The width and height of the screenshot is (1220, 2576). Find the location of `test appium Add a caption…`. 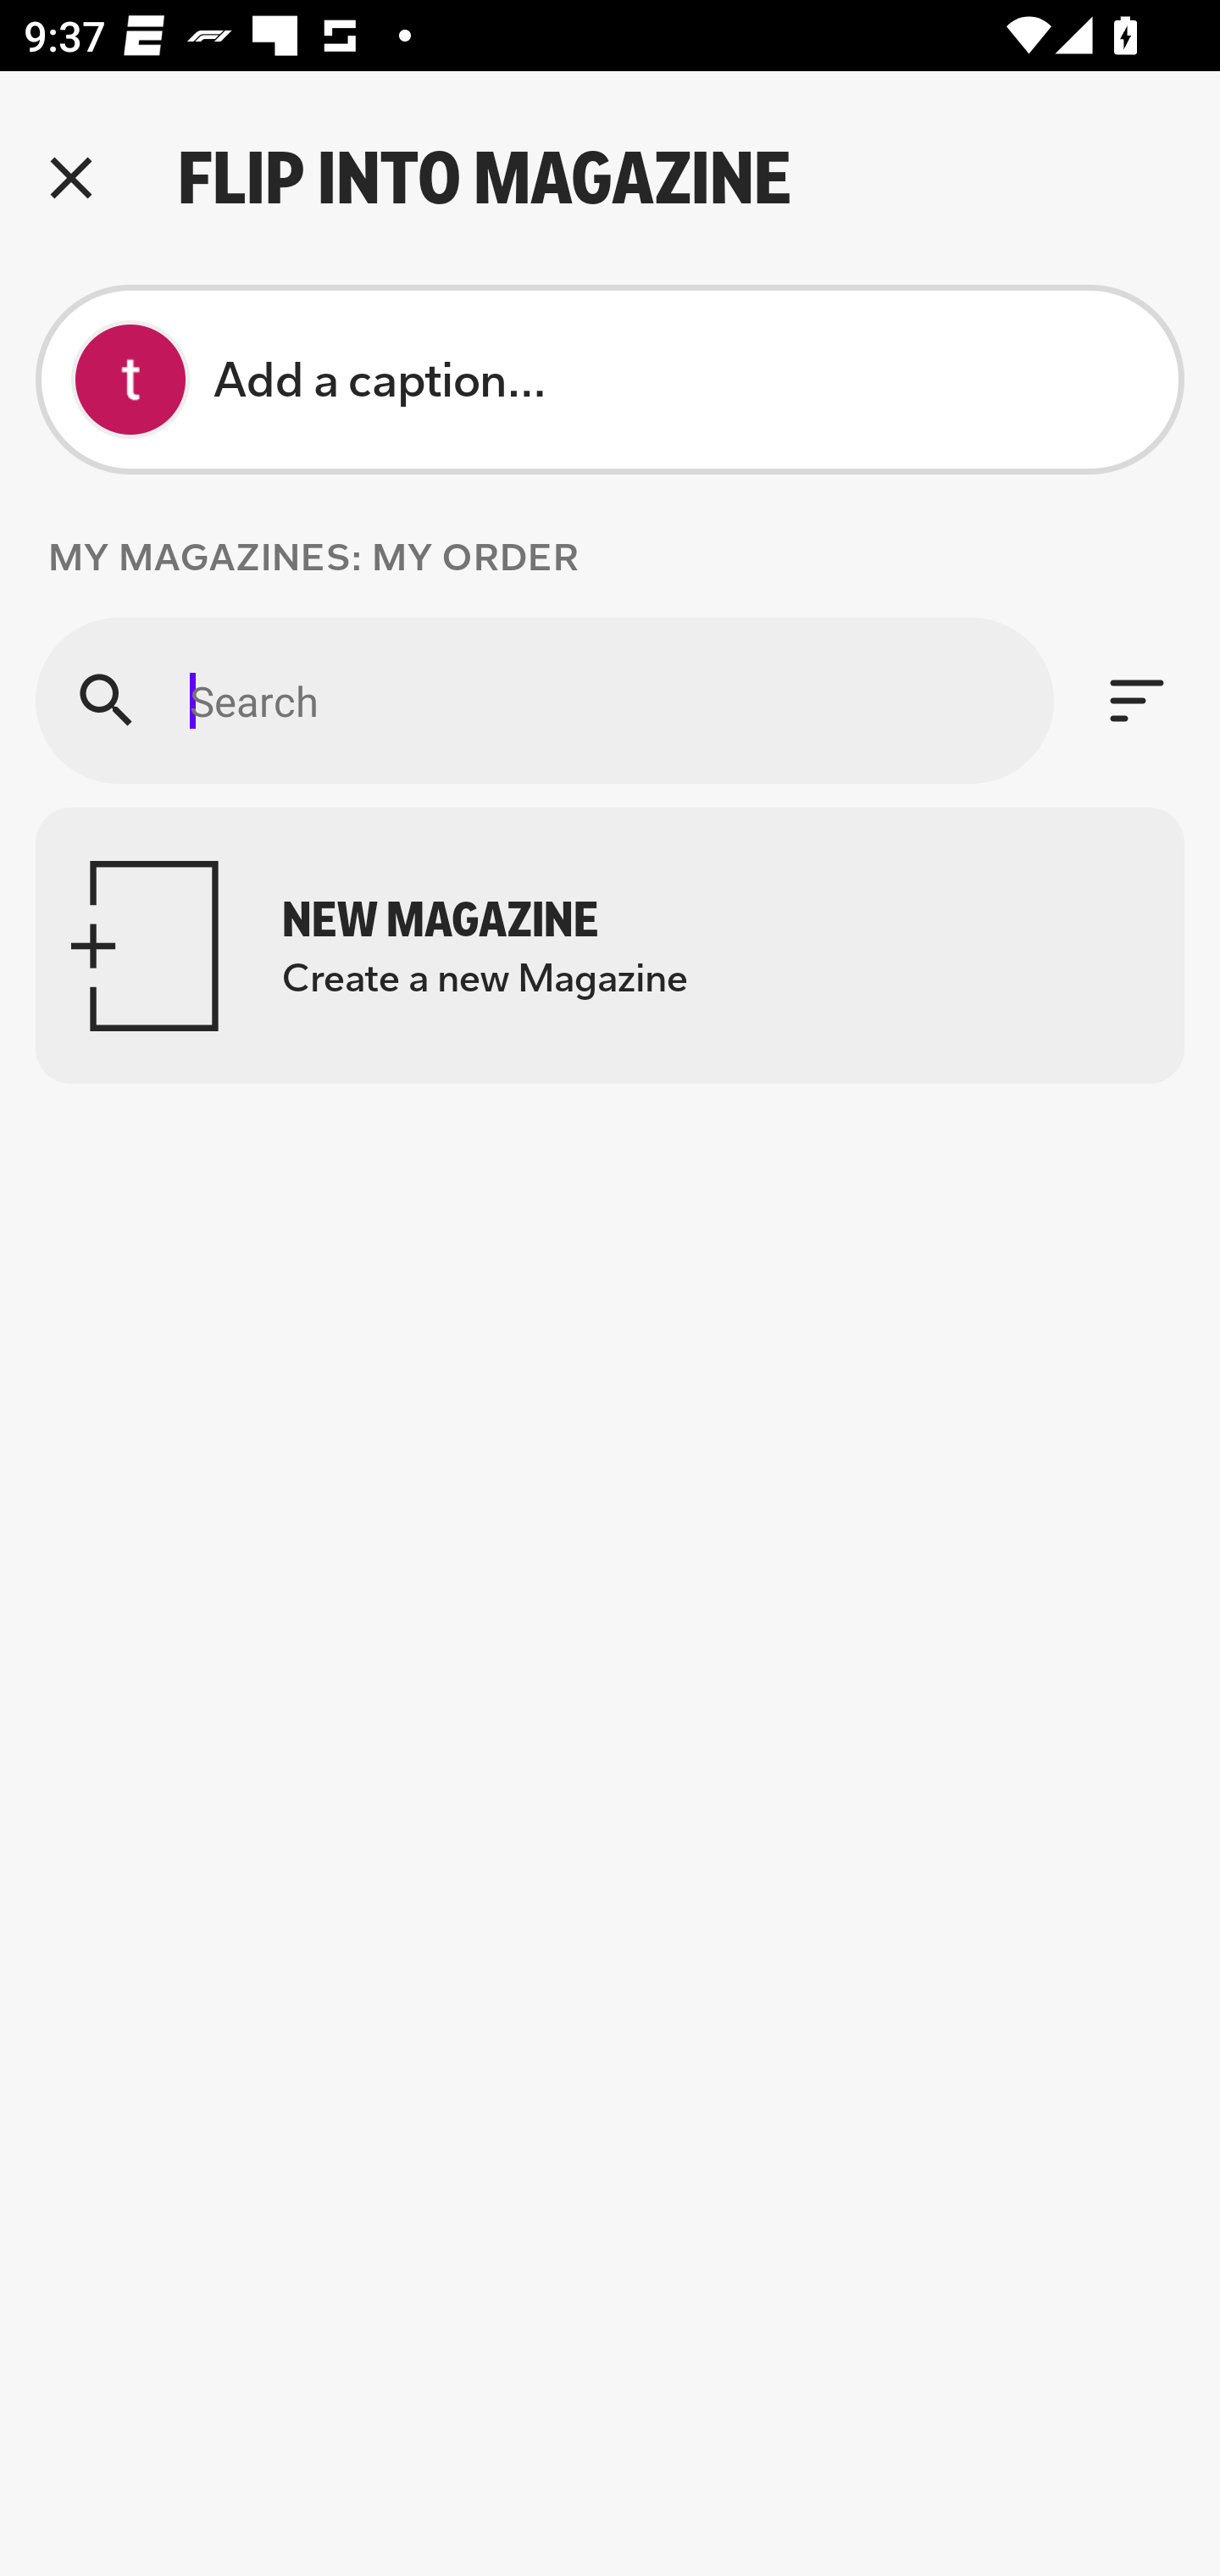

test appium Add a caption… is located at coordinates (610, 380).